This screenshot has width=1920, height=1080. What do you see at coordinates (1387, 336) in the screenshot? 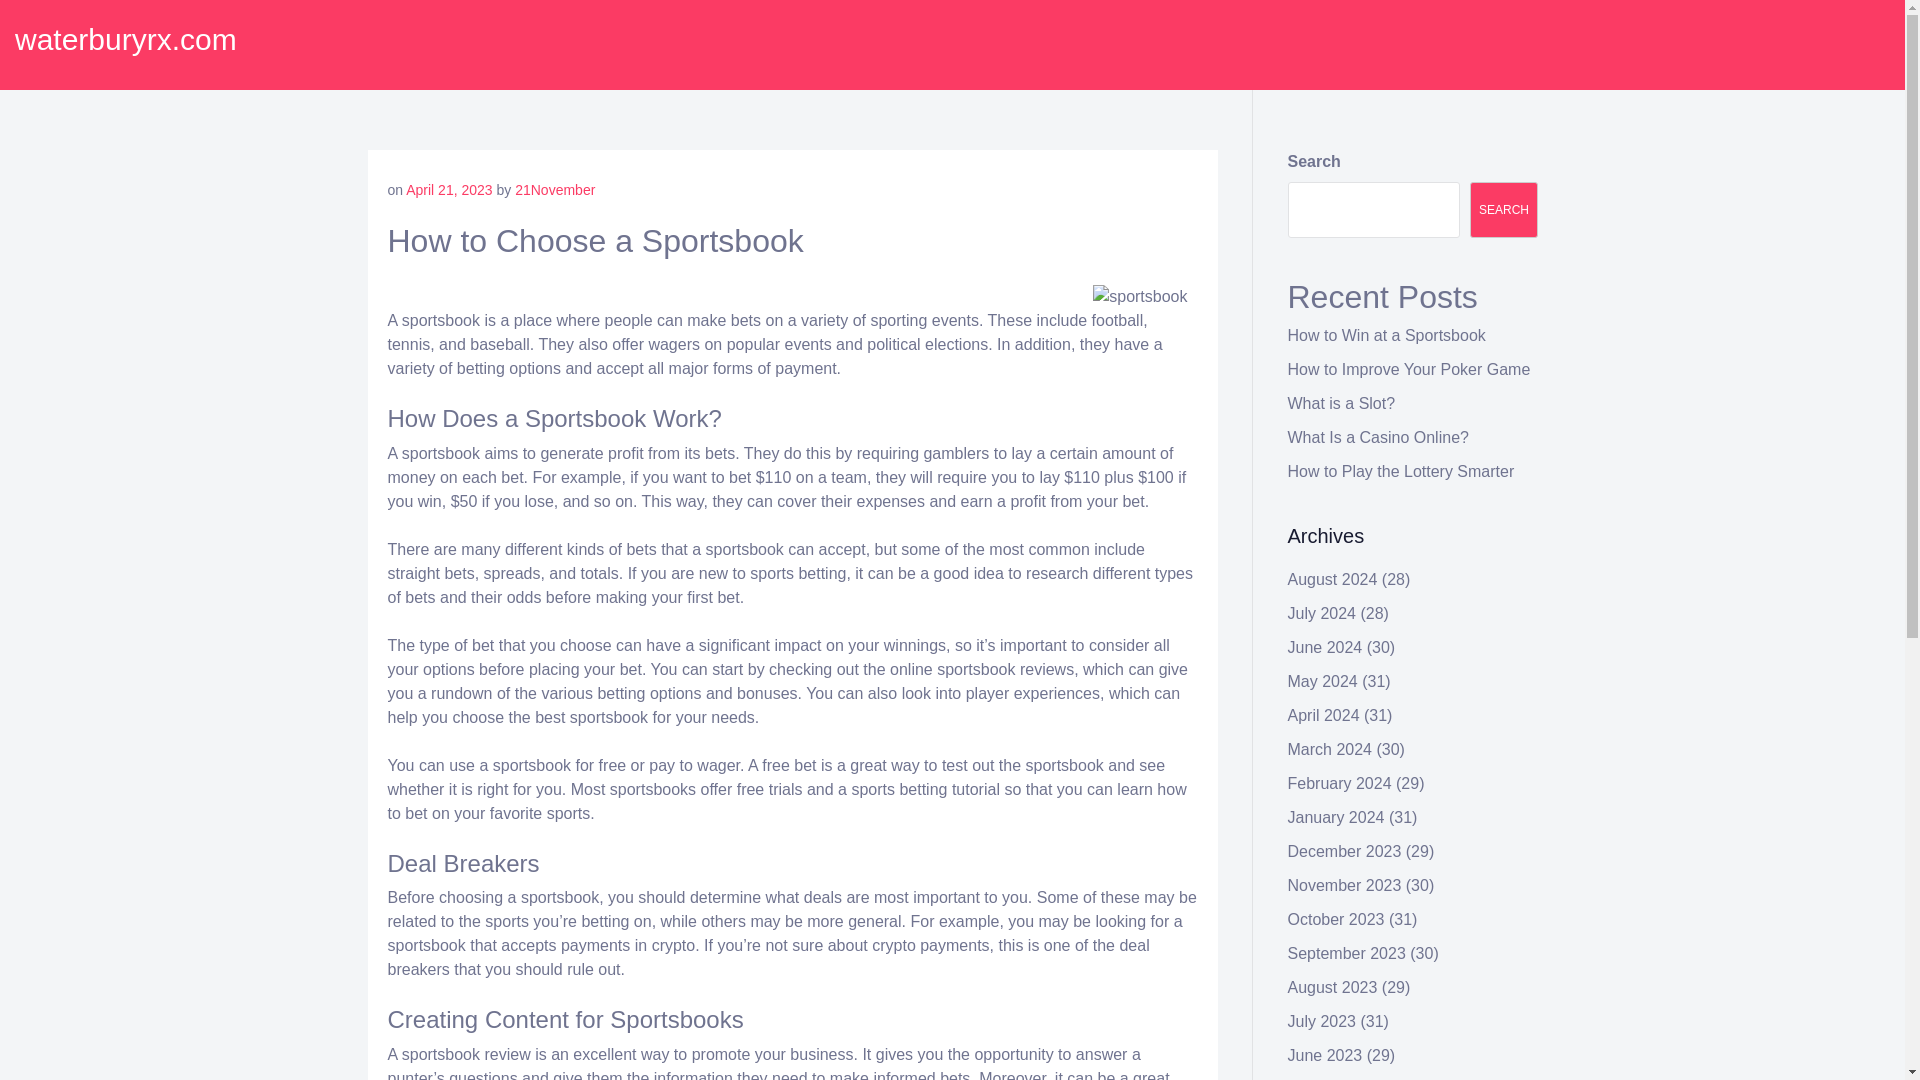
I see `How to Win at a Sportsbook` at bounding box center [1387, 336].